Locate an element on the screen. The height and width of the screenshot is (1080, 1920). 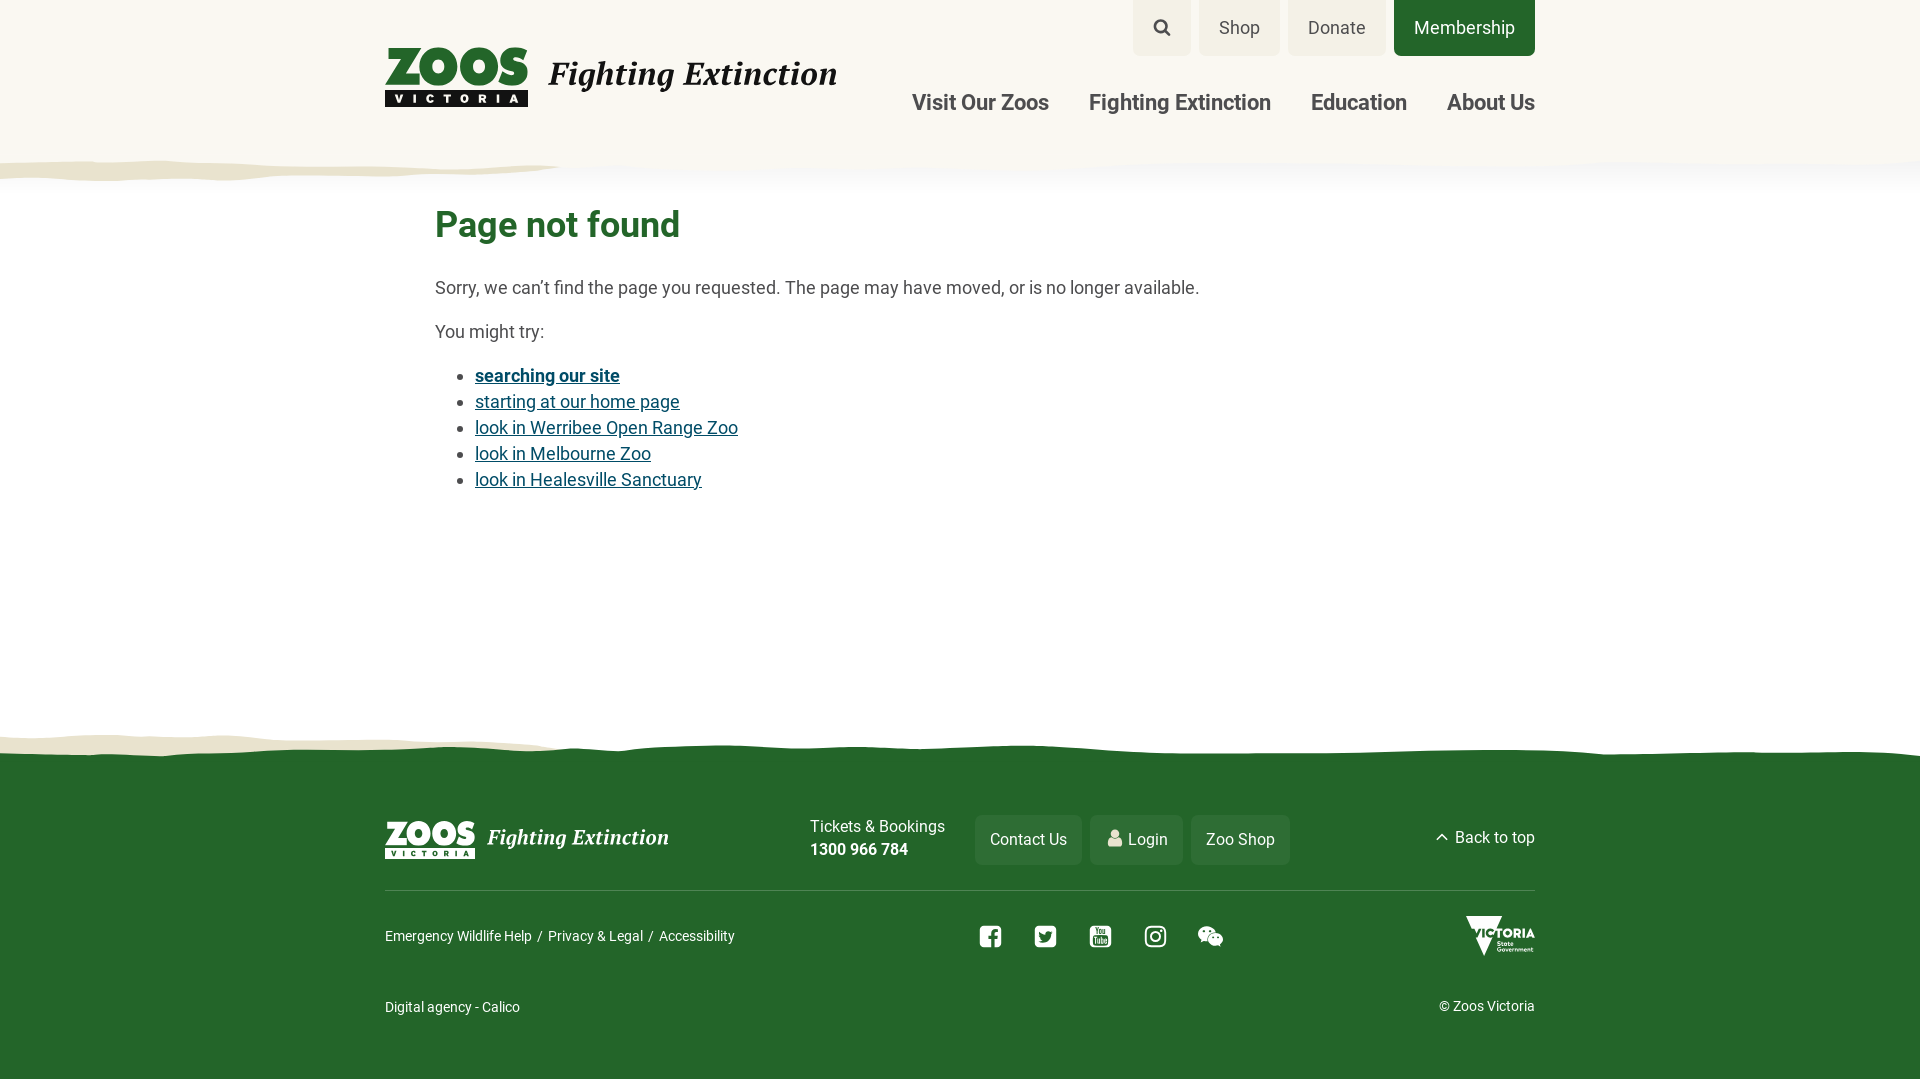
Education is located at coordinates (1359, 103).